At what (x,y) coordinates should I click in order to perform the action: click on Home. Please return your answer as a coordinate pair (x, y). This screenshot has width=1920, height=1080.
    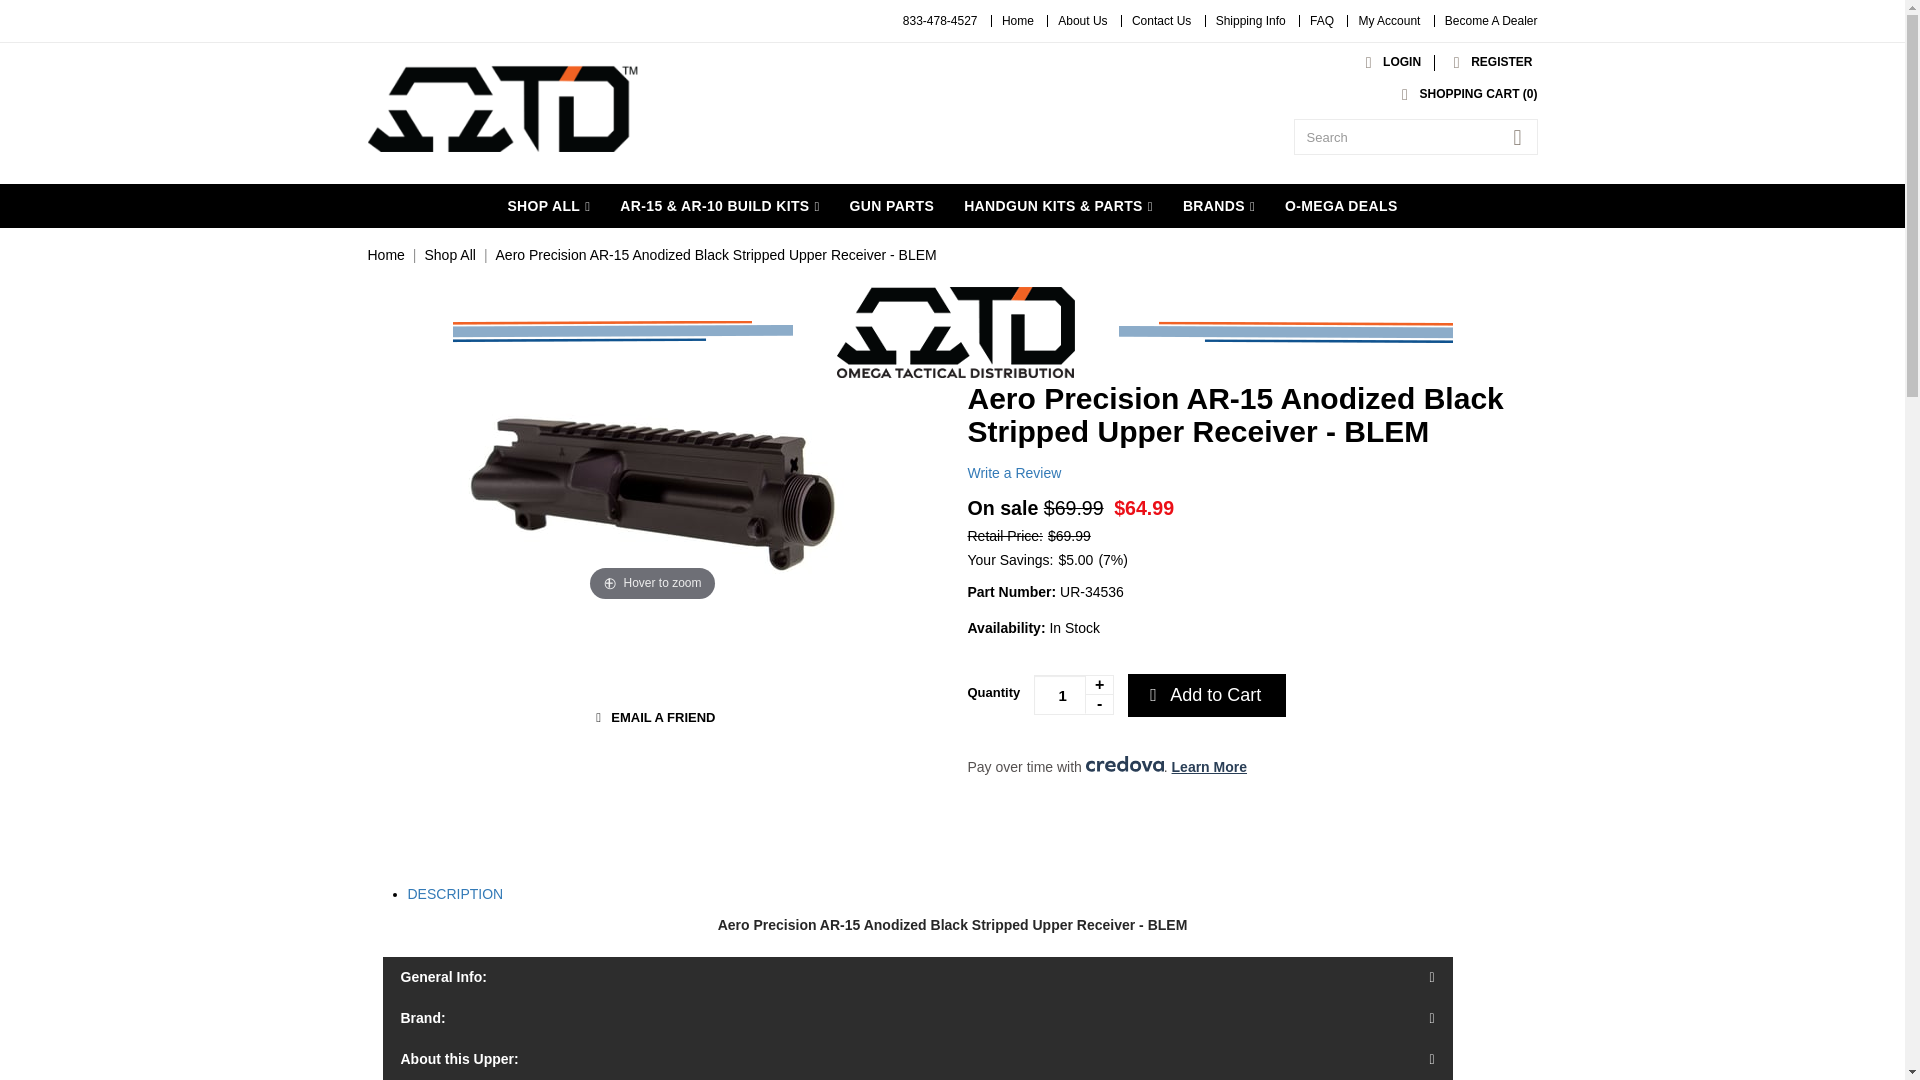
    Looking at the image, I should click on (1018, 21).